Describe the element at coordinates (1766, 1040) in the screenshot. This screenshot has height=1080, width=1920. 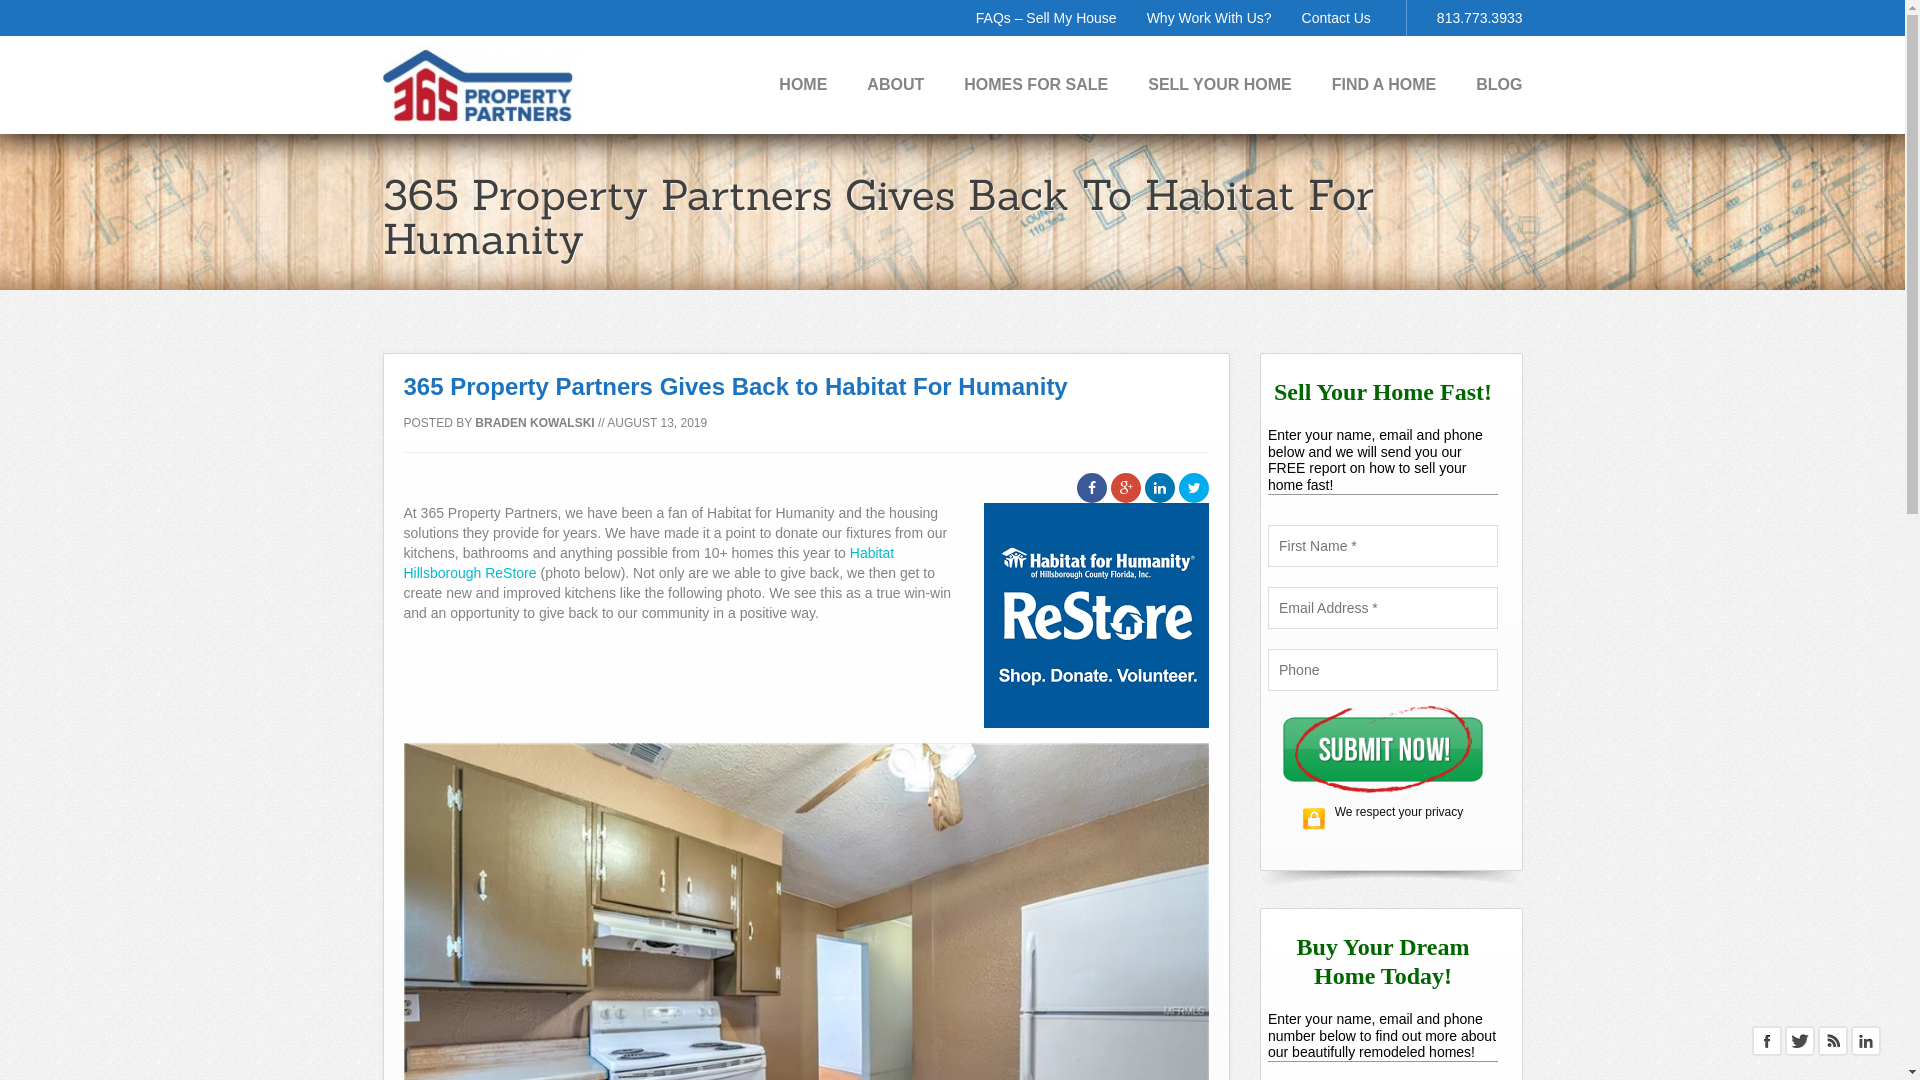
I see `Visit Us On Facebook` at that location.